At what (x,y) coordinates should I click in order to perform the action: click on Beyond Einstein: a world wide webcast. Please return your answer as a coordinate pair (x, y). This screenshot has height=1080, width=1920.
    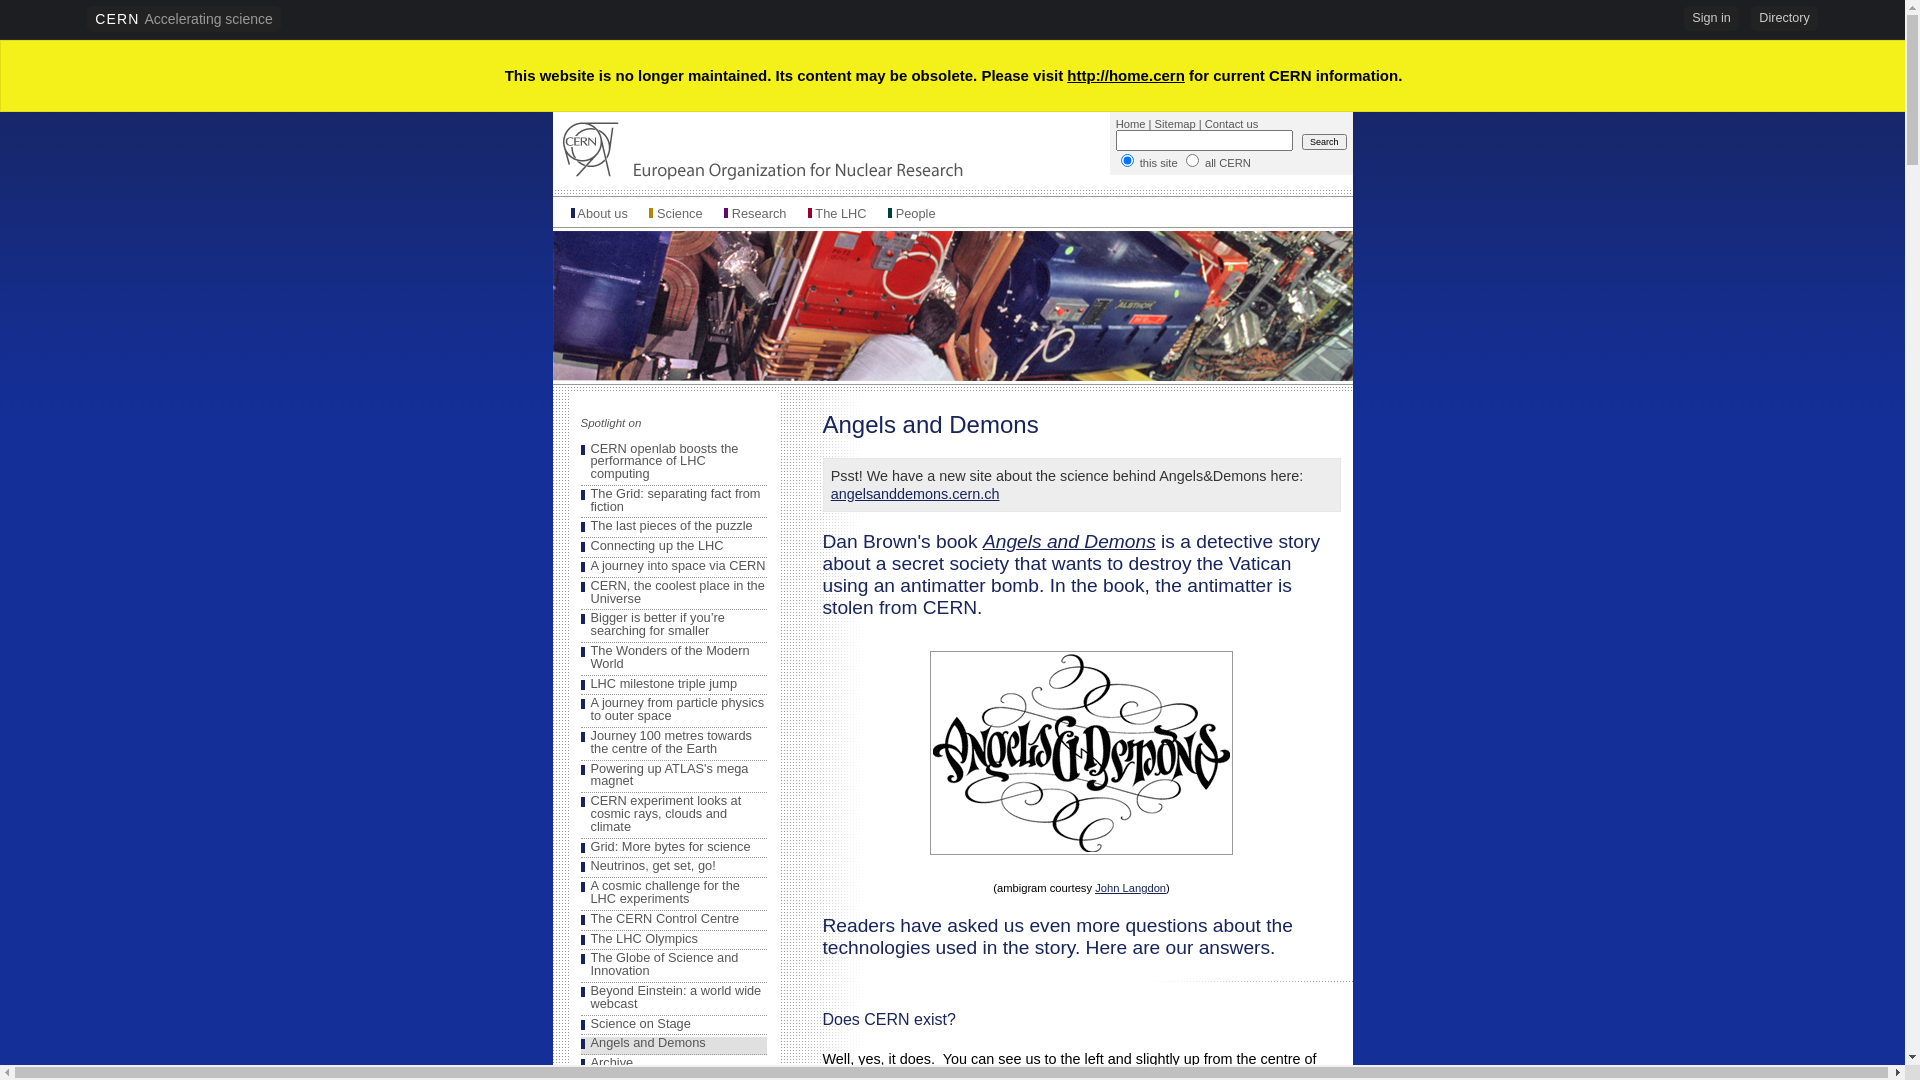
    Looking at the image, I should click on (676, 997).